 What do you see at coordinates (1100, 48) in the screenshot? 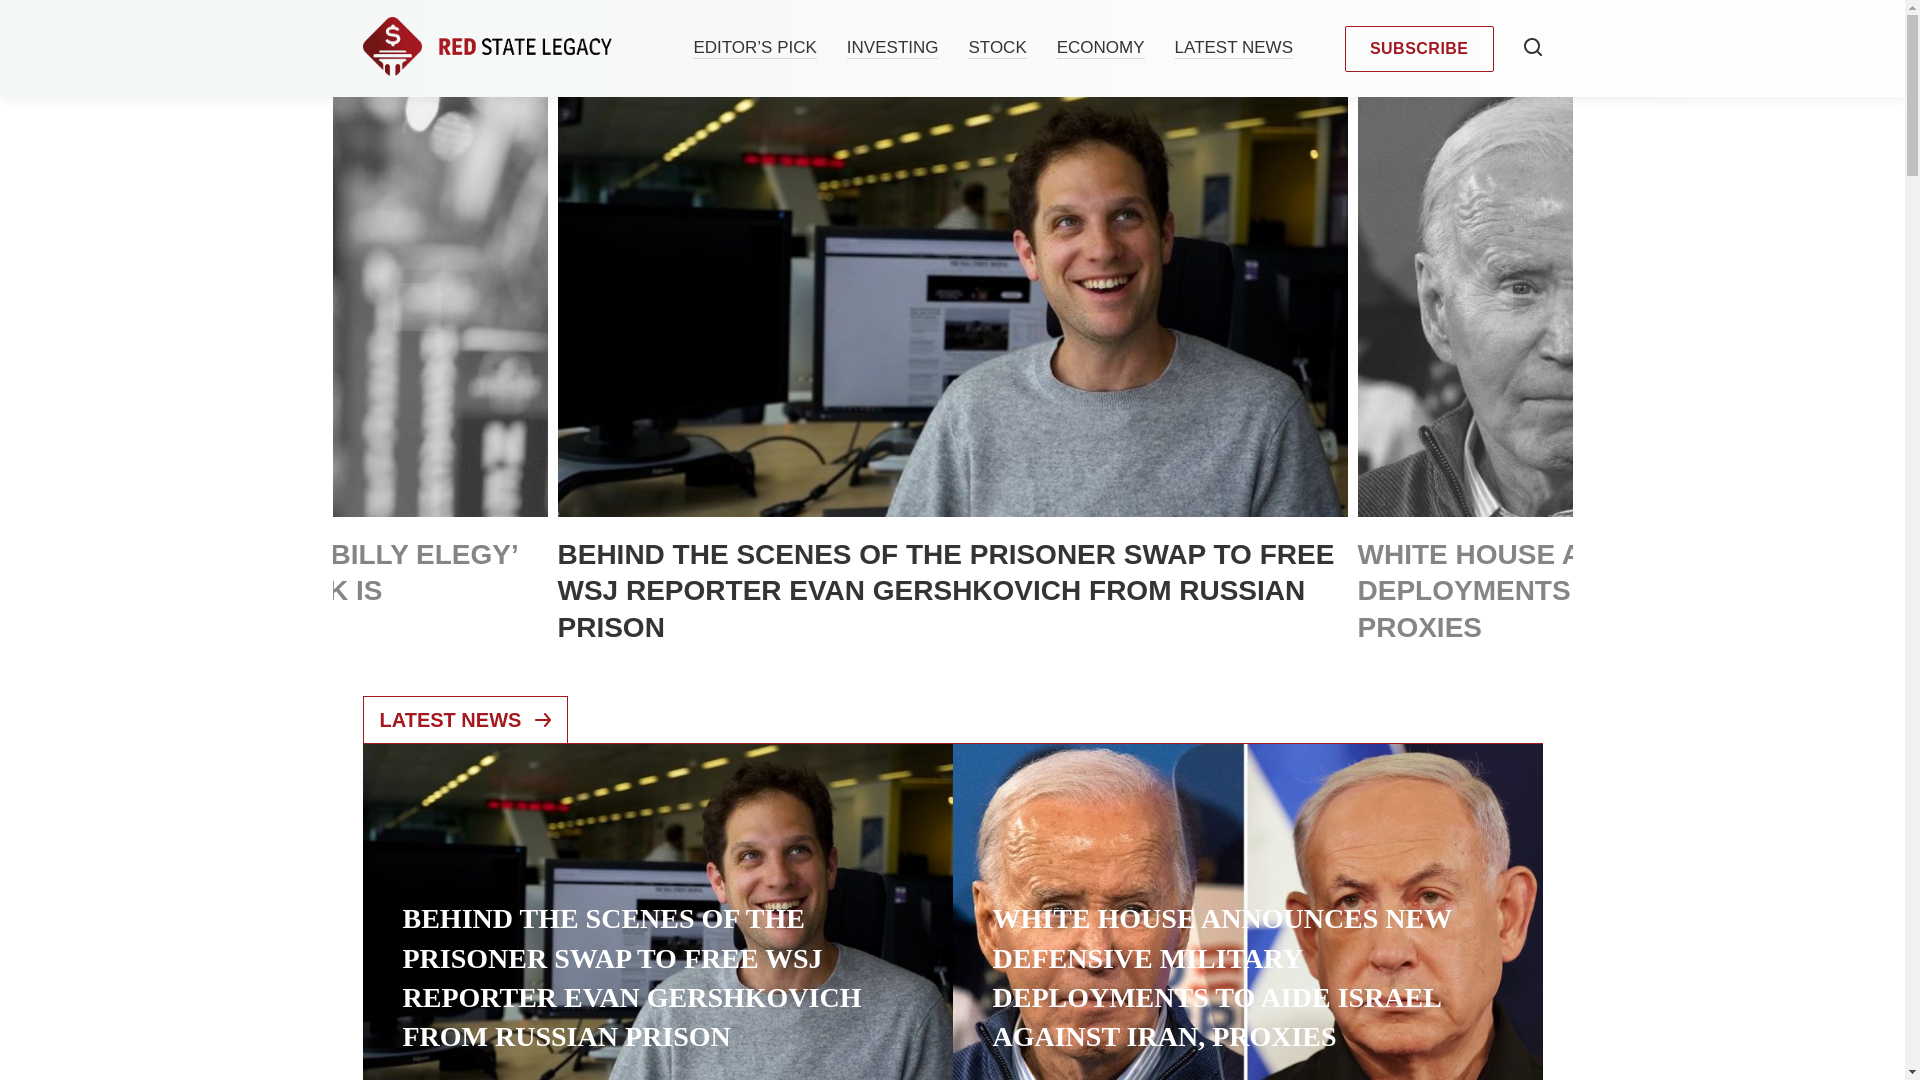
I see `ECONOMY` at bounding box center [1100, 48].